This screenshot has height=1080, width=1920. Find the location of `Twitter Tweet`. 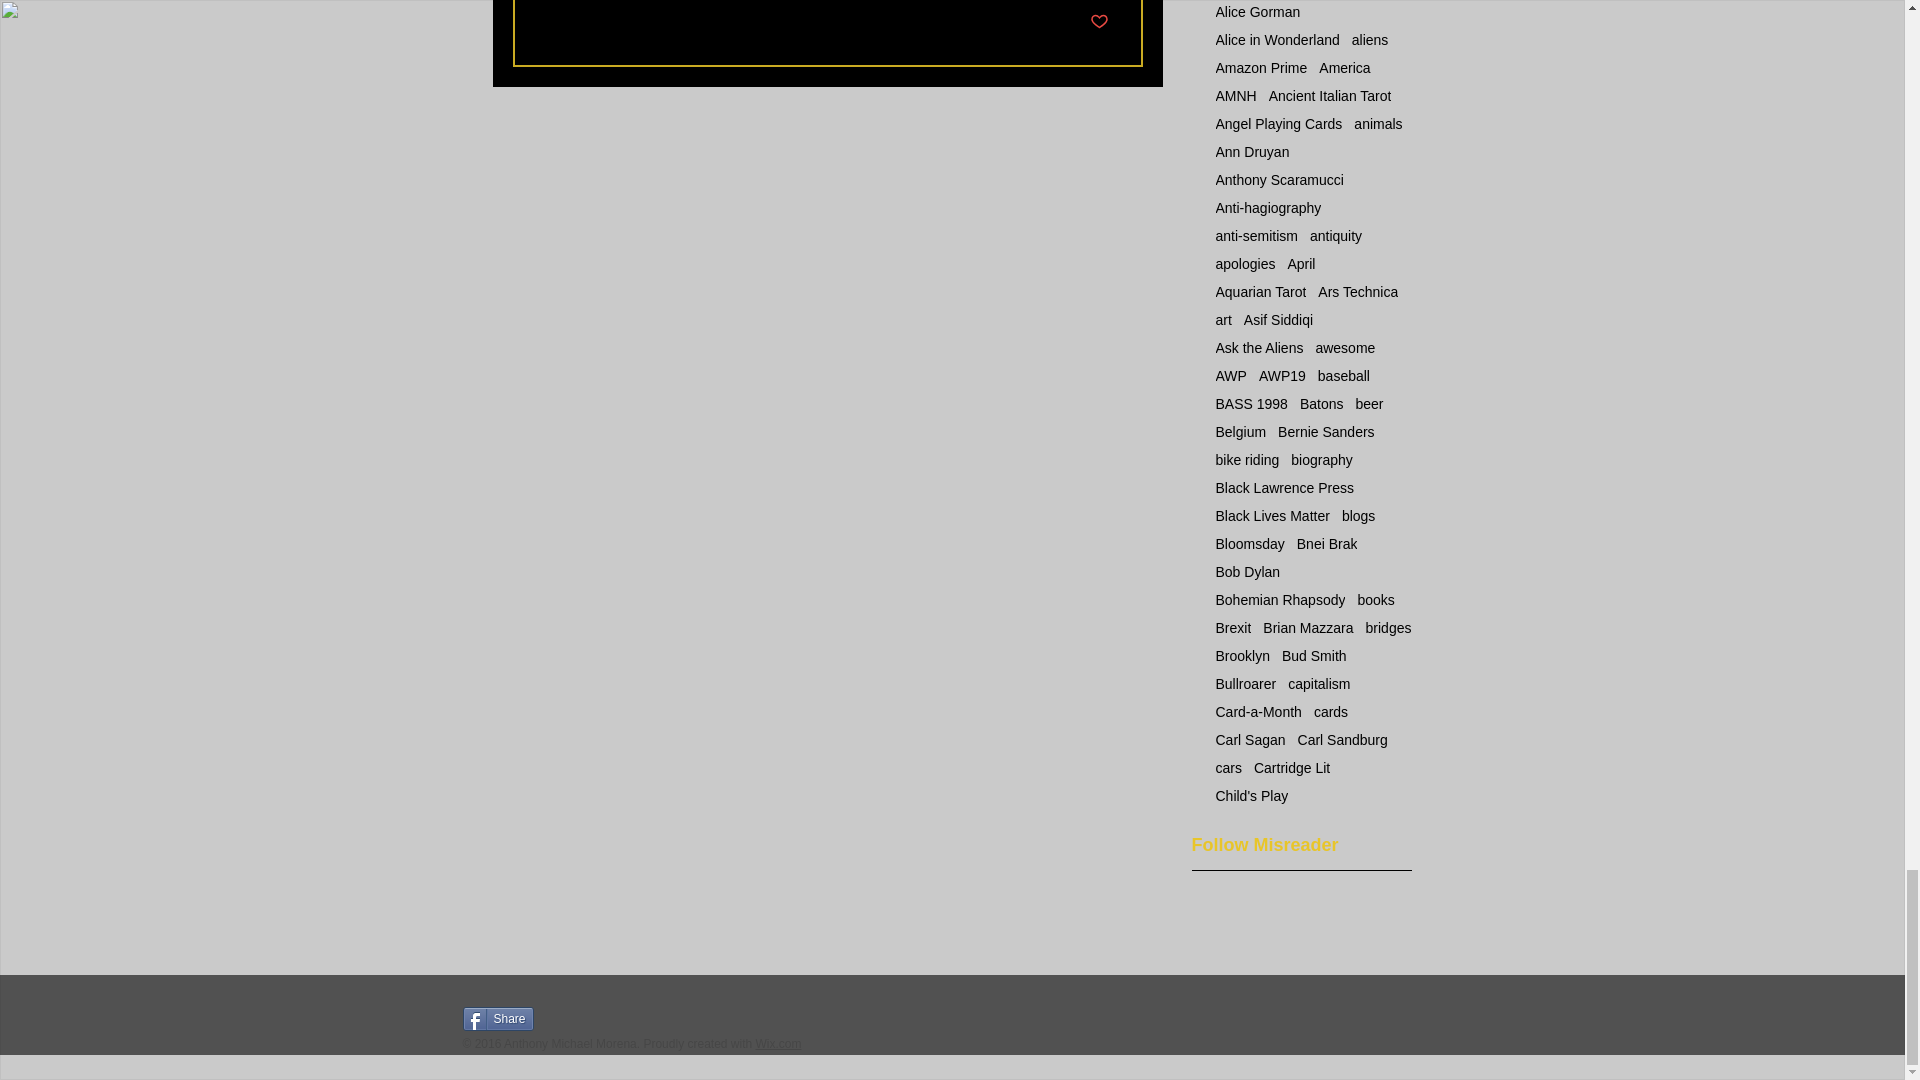

Twitter Tweet is located at coordinates (576, 1018).